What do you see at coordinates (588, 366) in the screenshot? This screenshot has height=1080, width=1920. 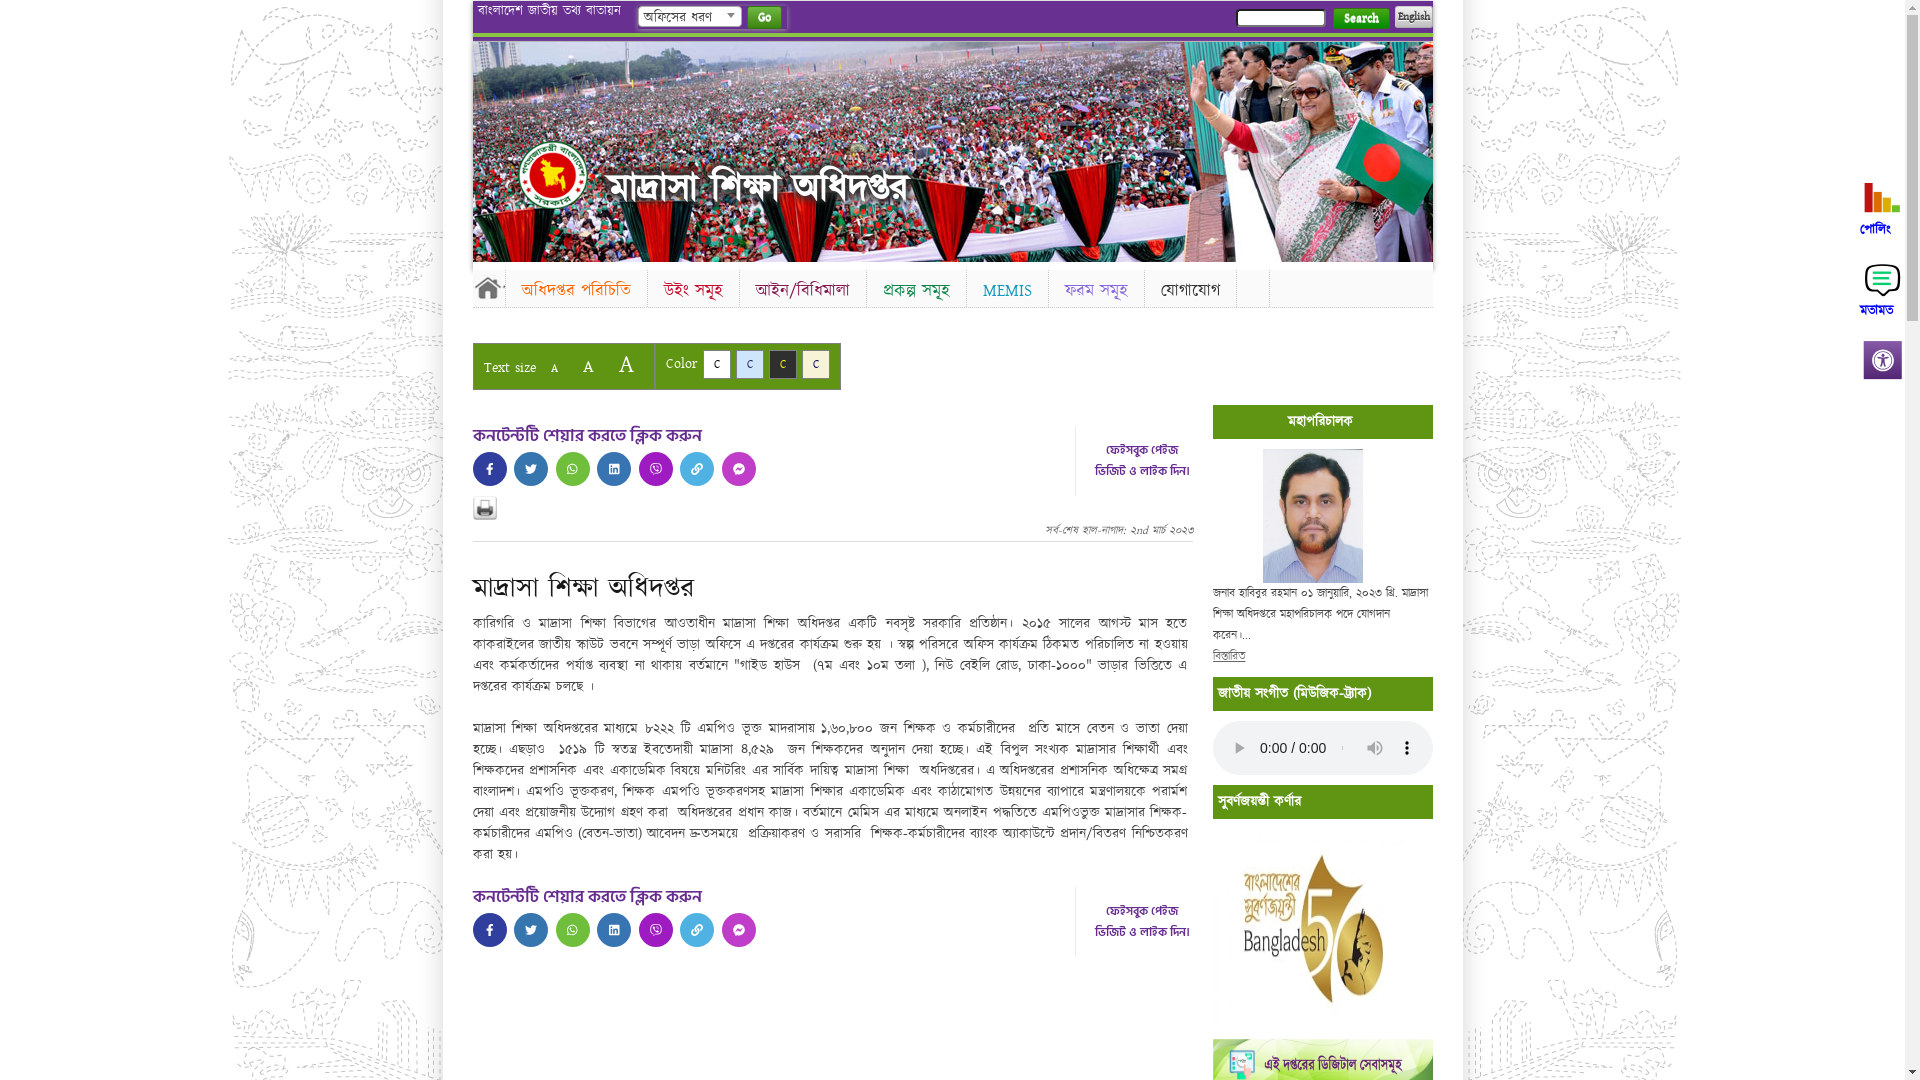 I see `A` at bounding box center [588, 366].